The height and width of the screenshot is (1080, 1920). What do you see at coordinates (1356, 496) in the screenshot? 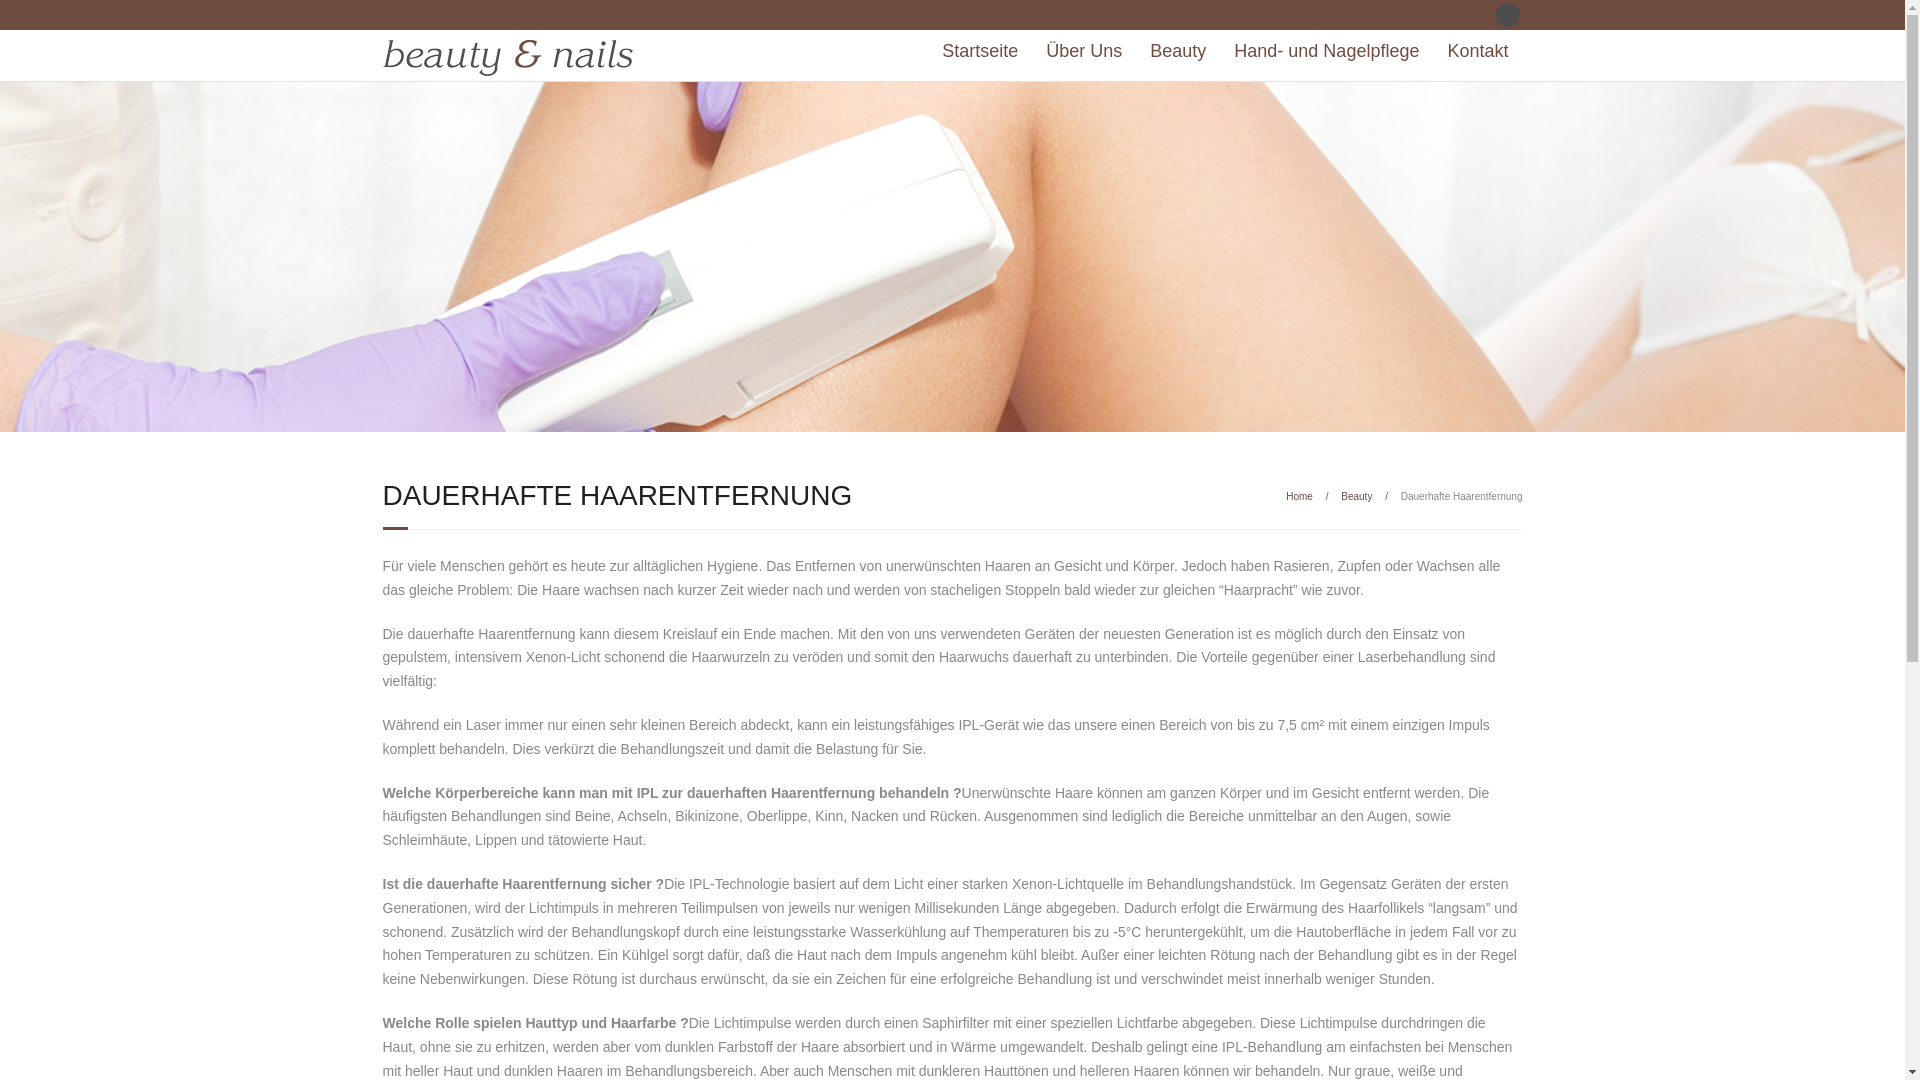
I see `Beauty` at bounding box center [1356, 496].